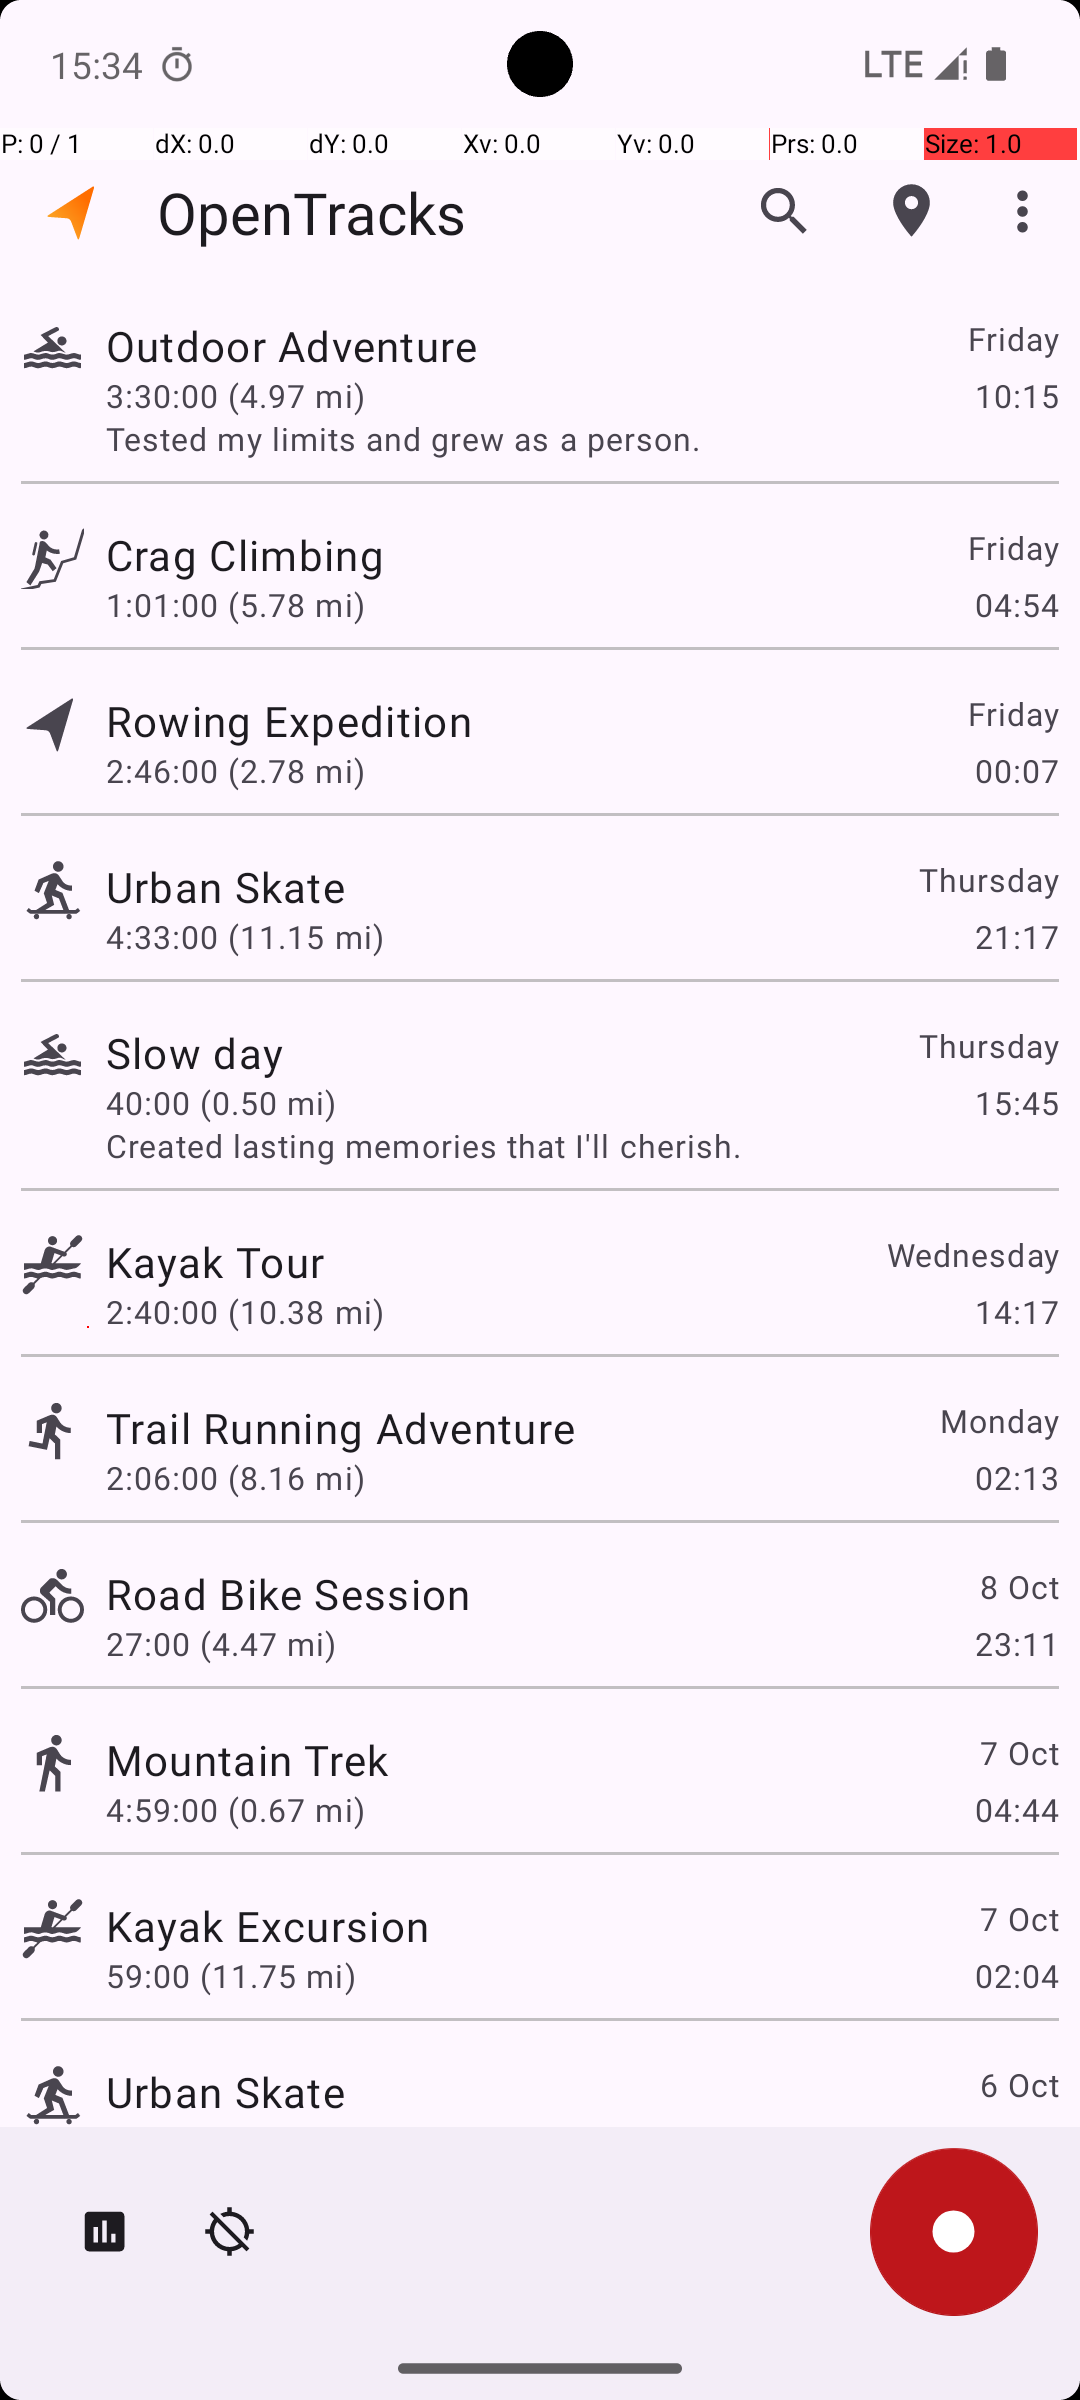 The width and height of the screenshot is (1080, 2400). I want to click on 3:56:00 (9.47 mi), so click(236, 2142).